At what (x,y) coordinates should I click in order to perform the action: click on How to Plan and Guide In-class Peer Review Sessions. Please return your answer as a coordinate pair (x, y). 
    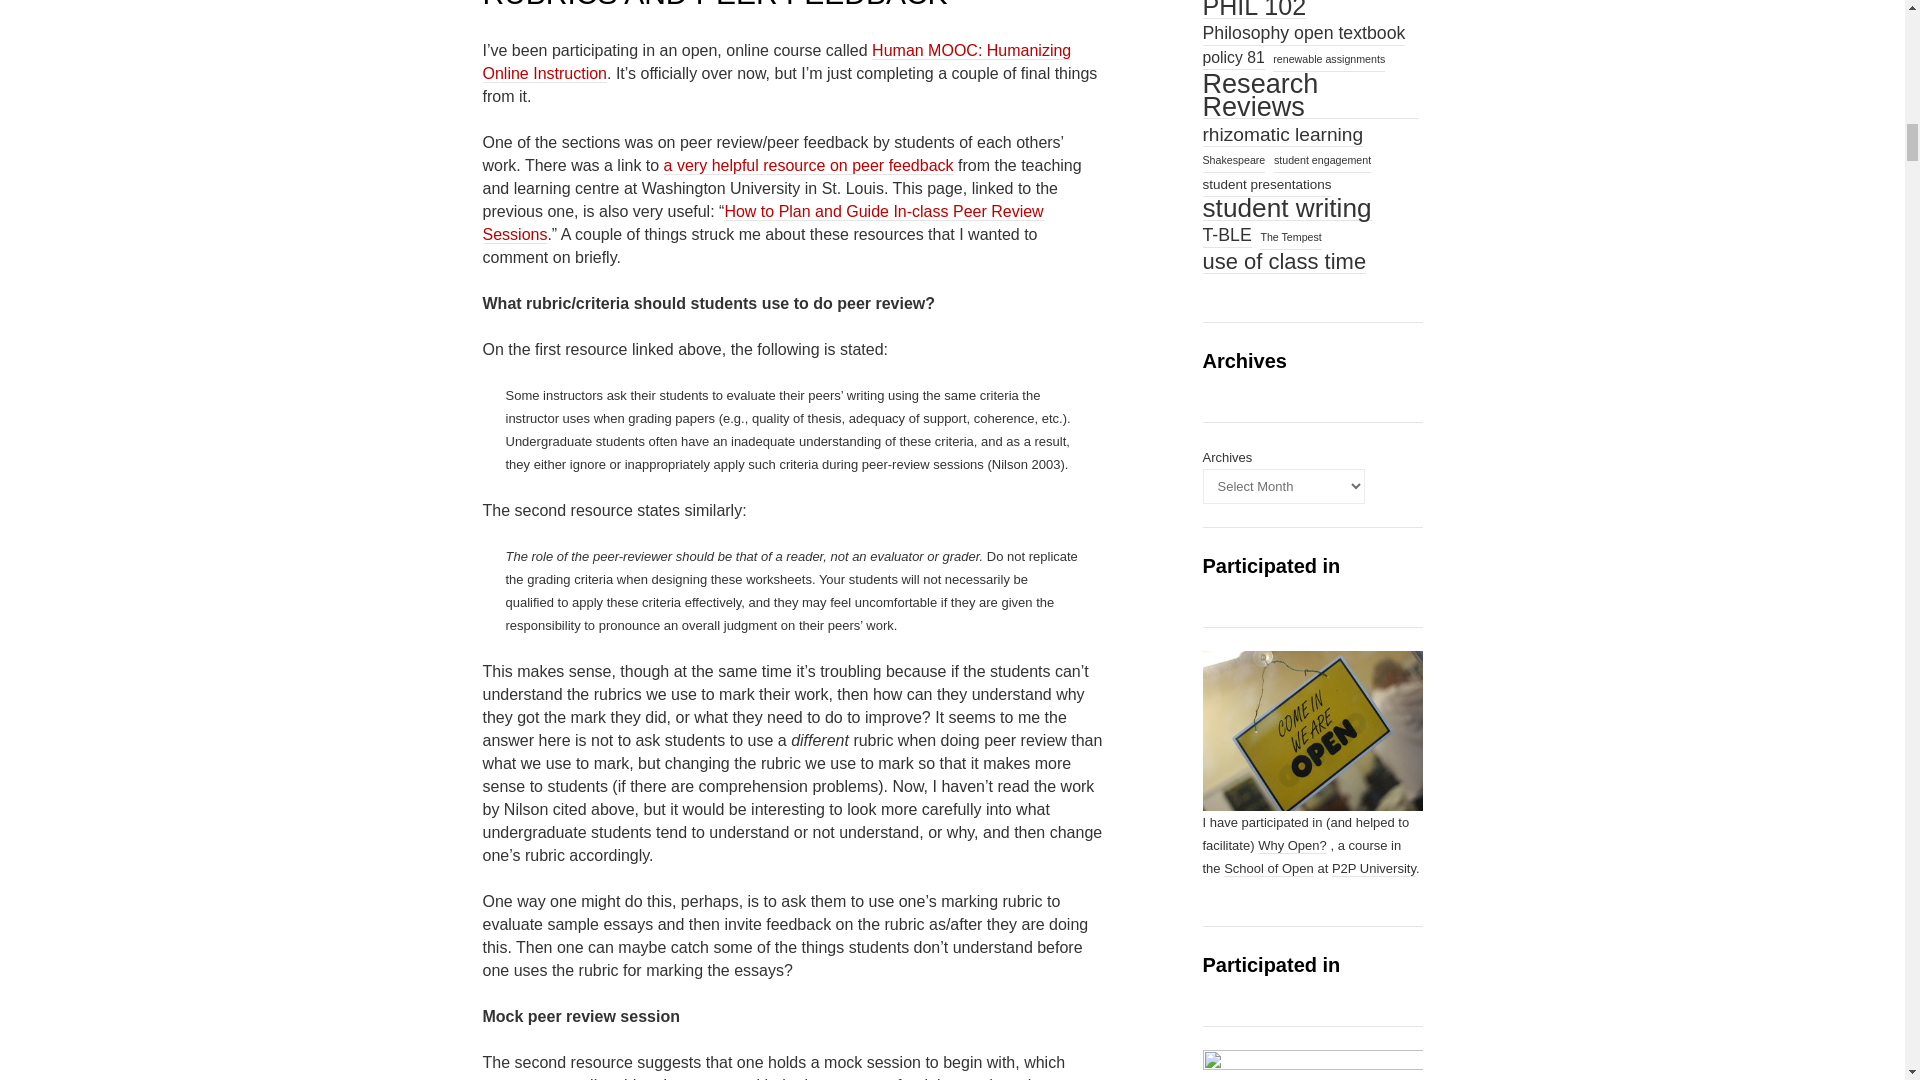
    Looking at the image, I should click on (762, 224).